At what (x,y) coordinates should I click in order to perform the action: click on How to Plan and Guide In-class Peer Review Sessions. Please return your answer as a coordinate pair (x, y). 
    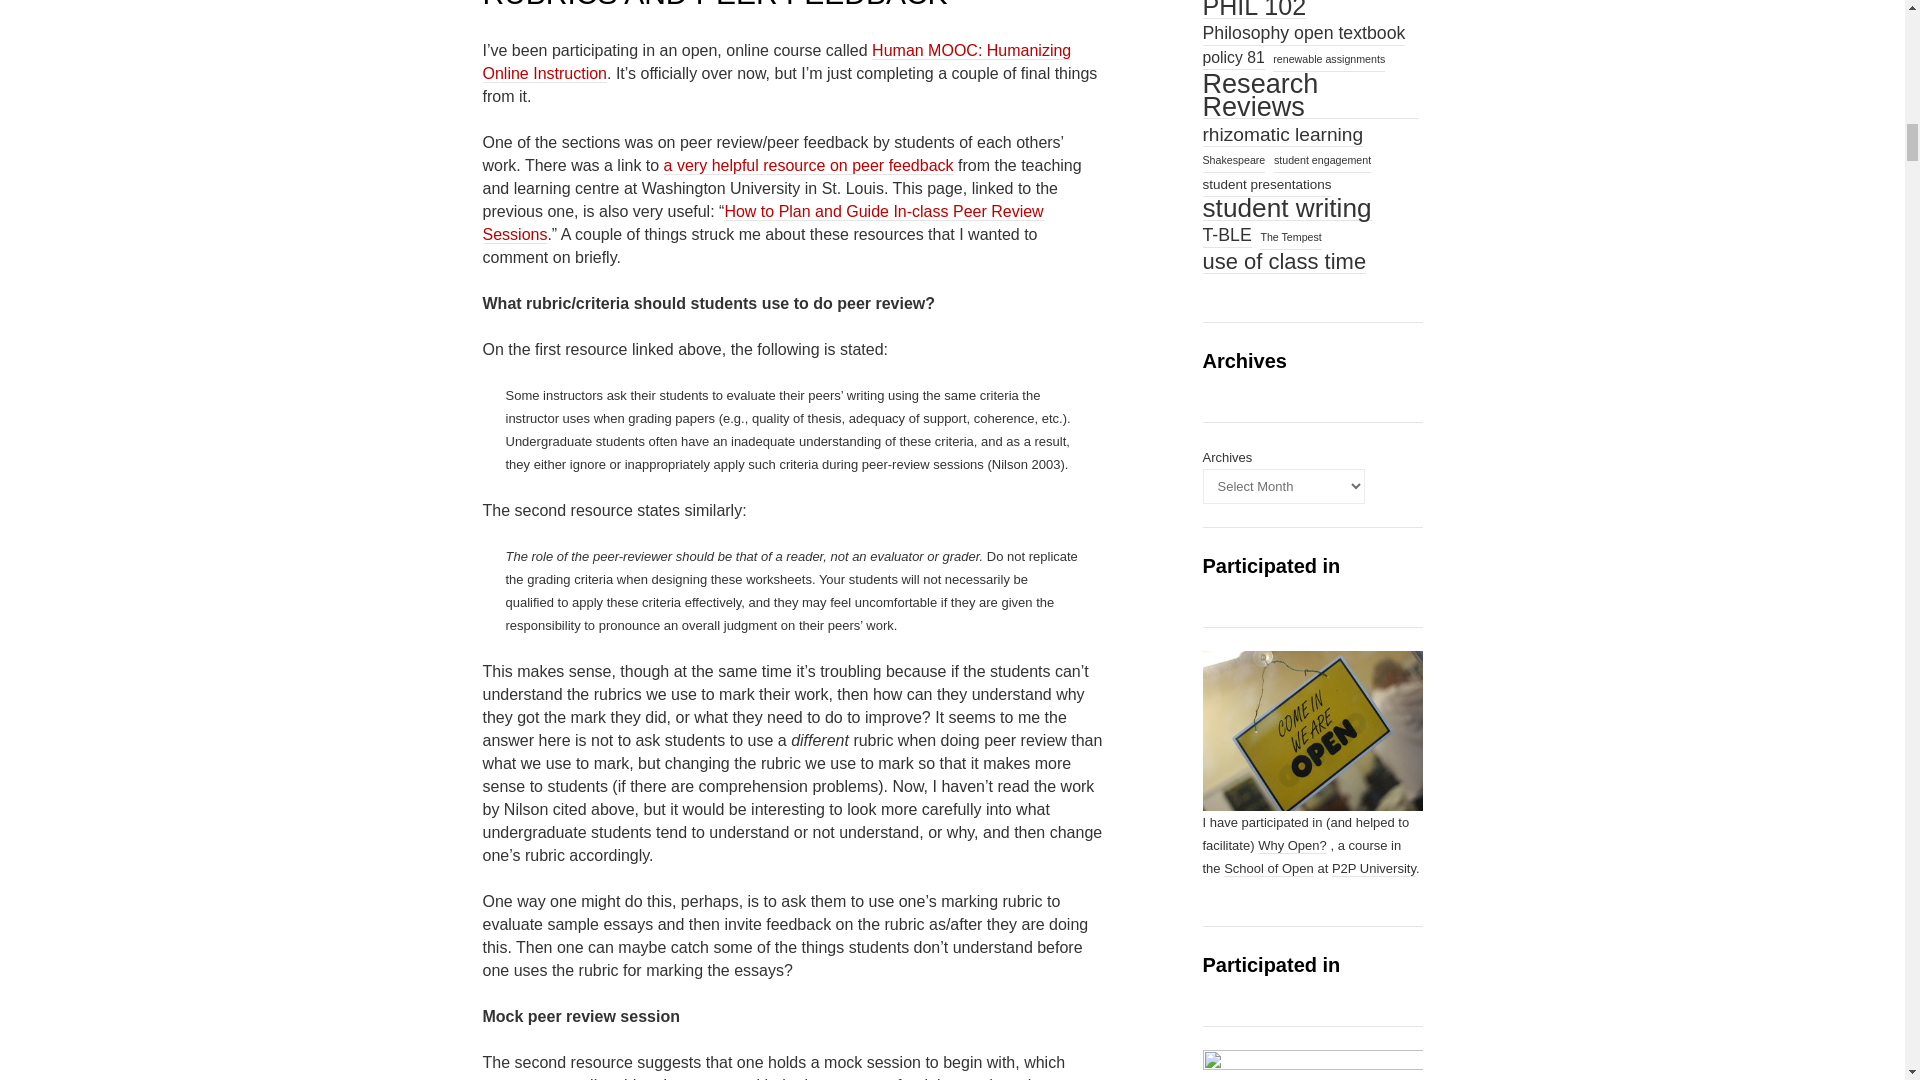
    Looking at the image, I should click on (762, 224).